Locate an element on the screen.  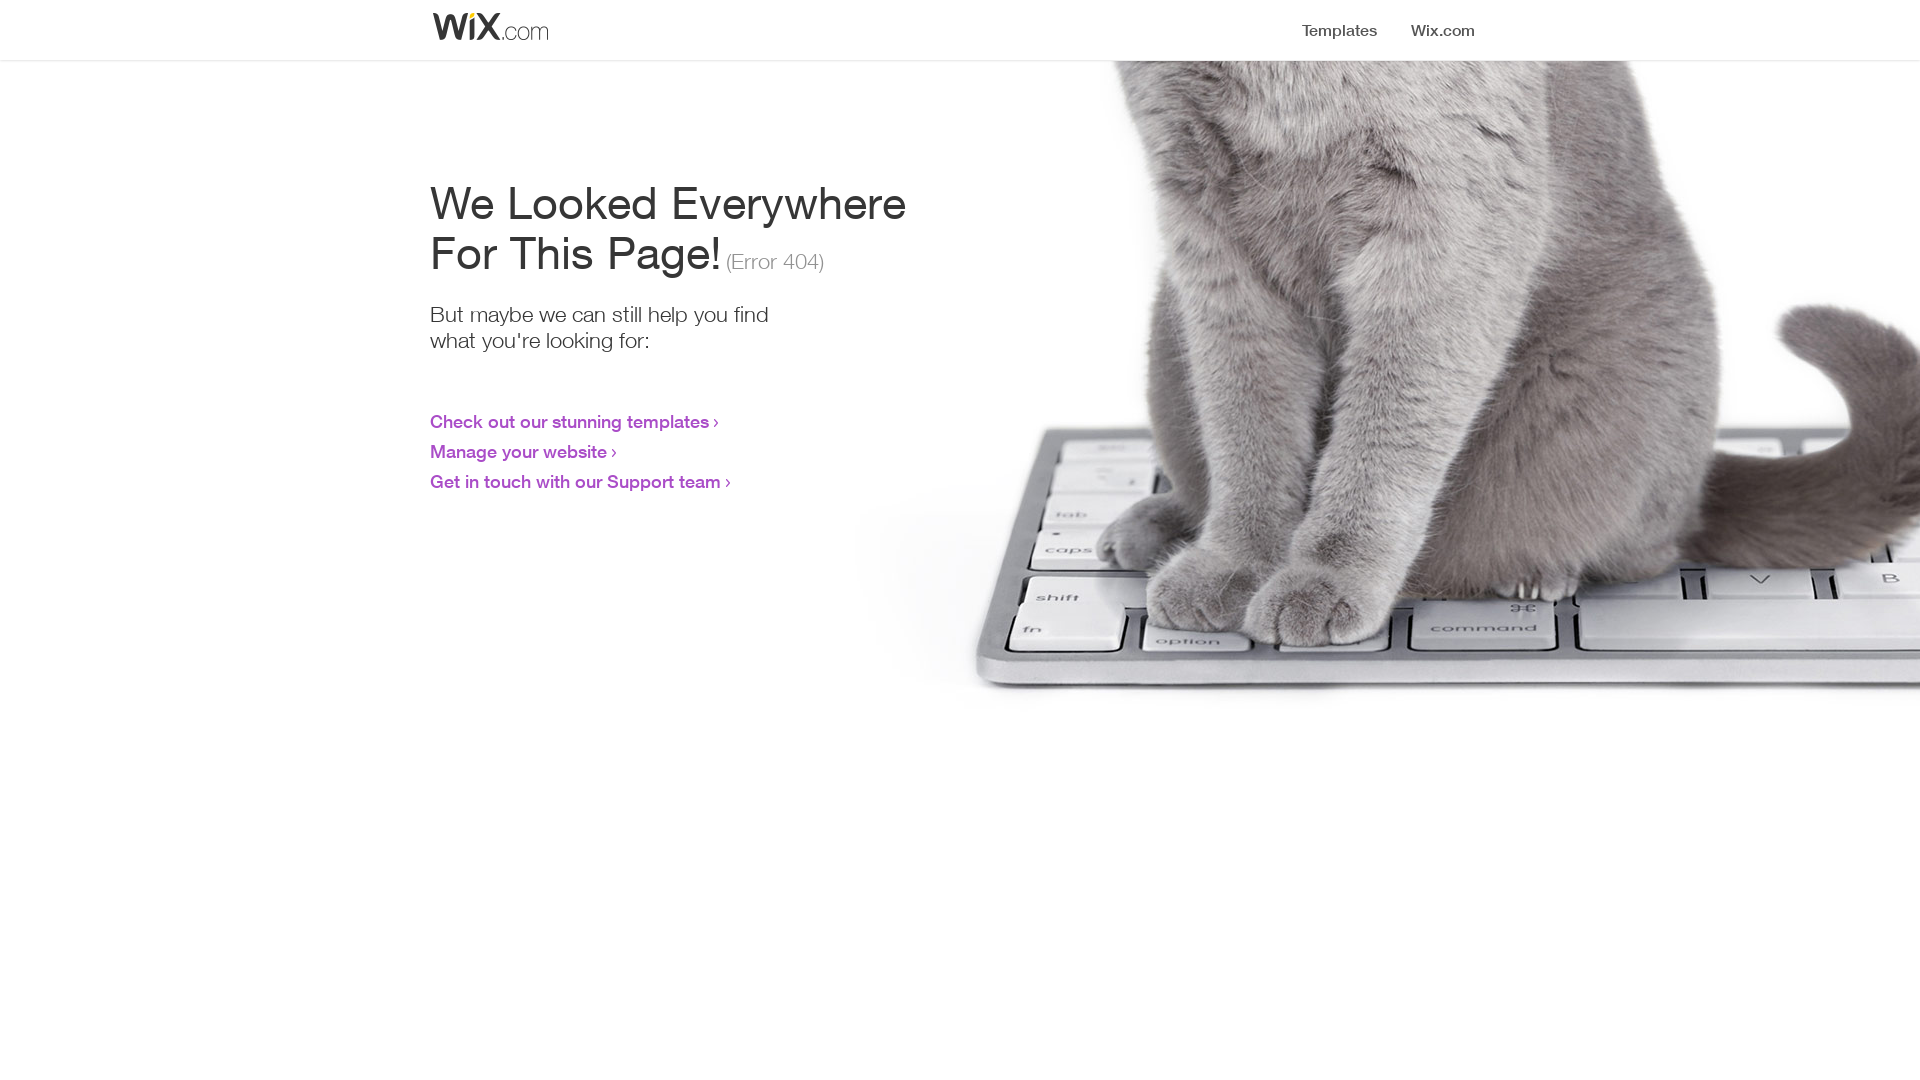
Get in touch with our Support team is located at coordinates (576, 481).